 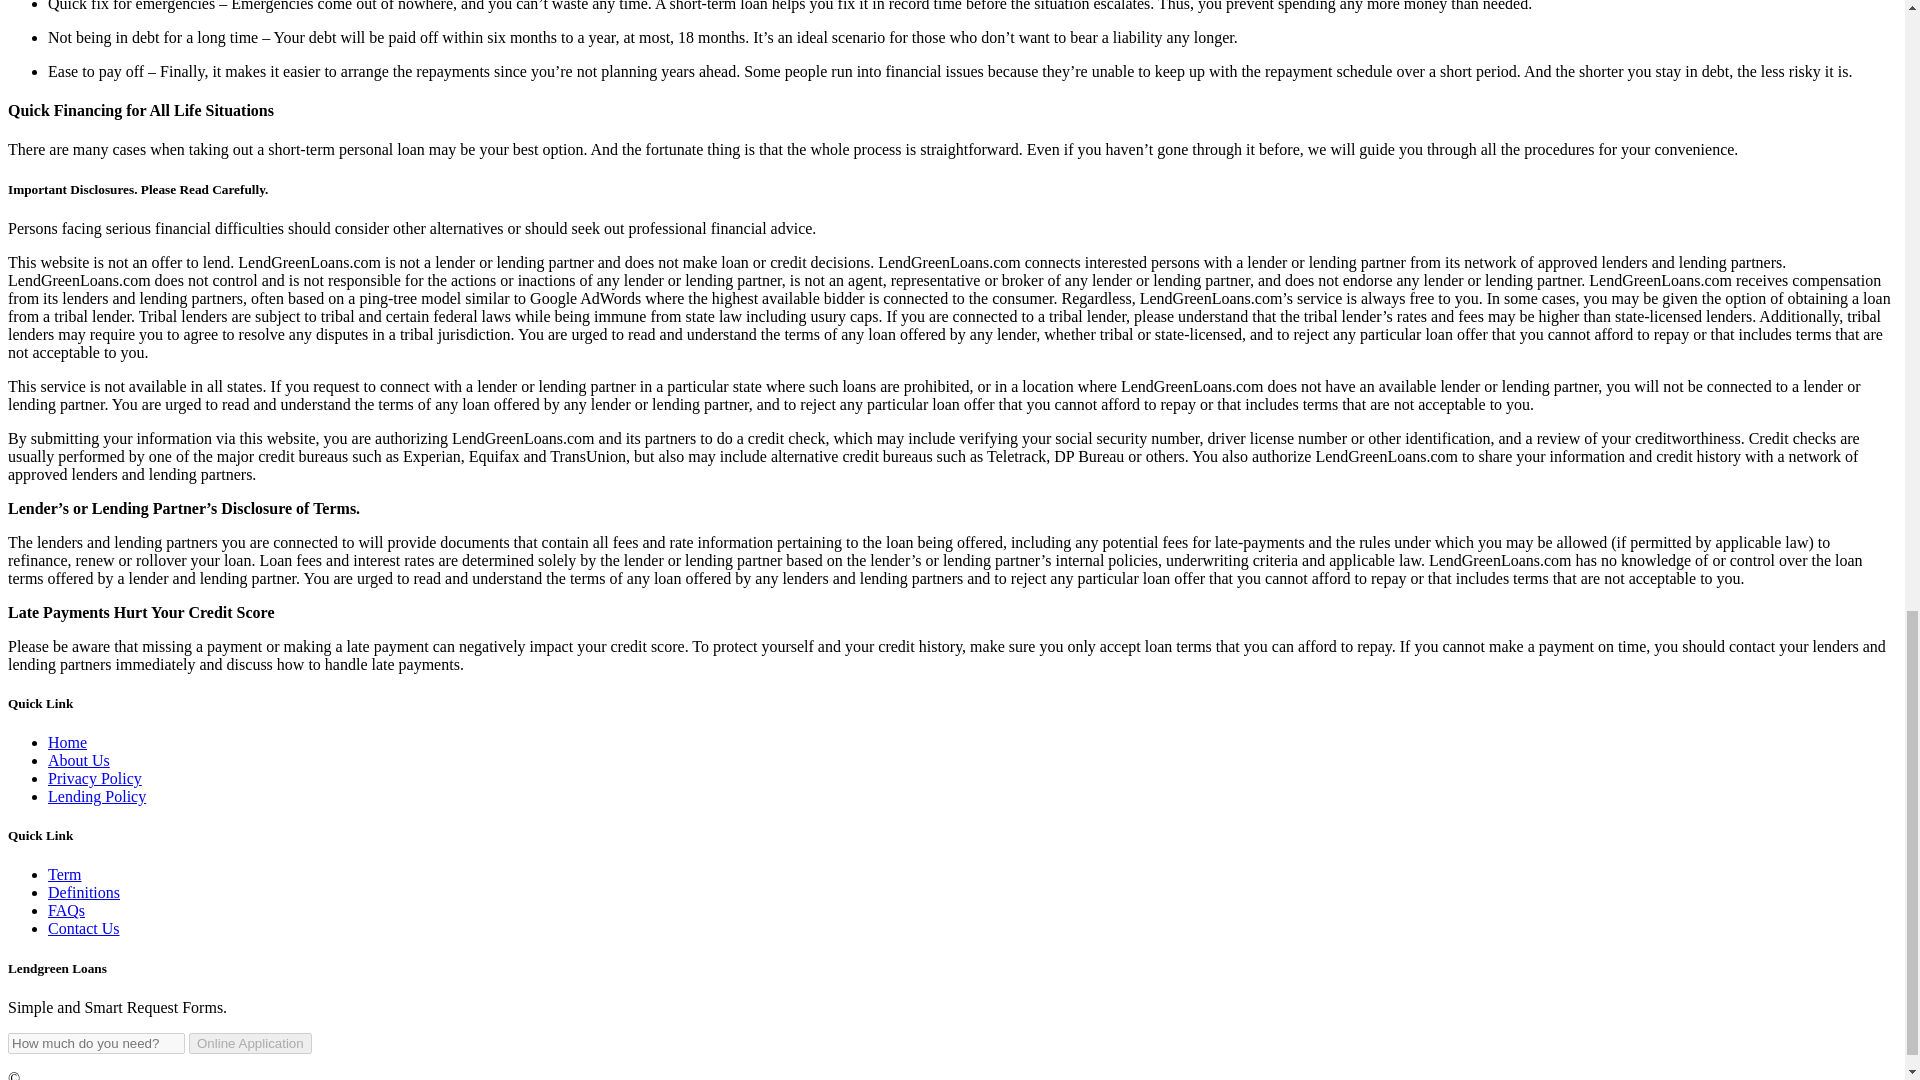 I want to click on About Us, so click(x=78, y=760).